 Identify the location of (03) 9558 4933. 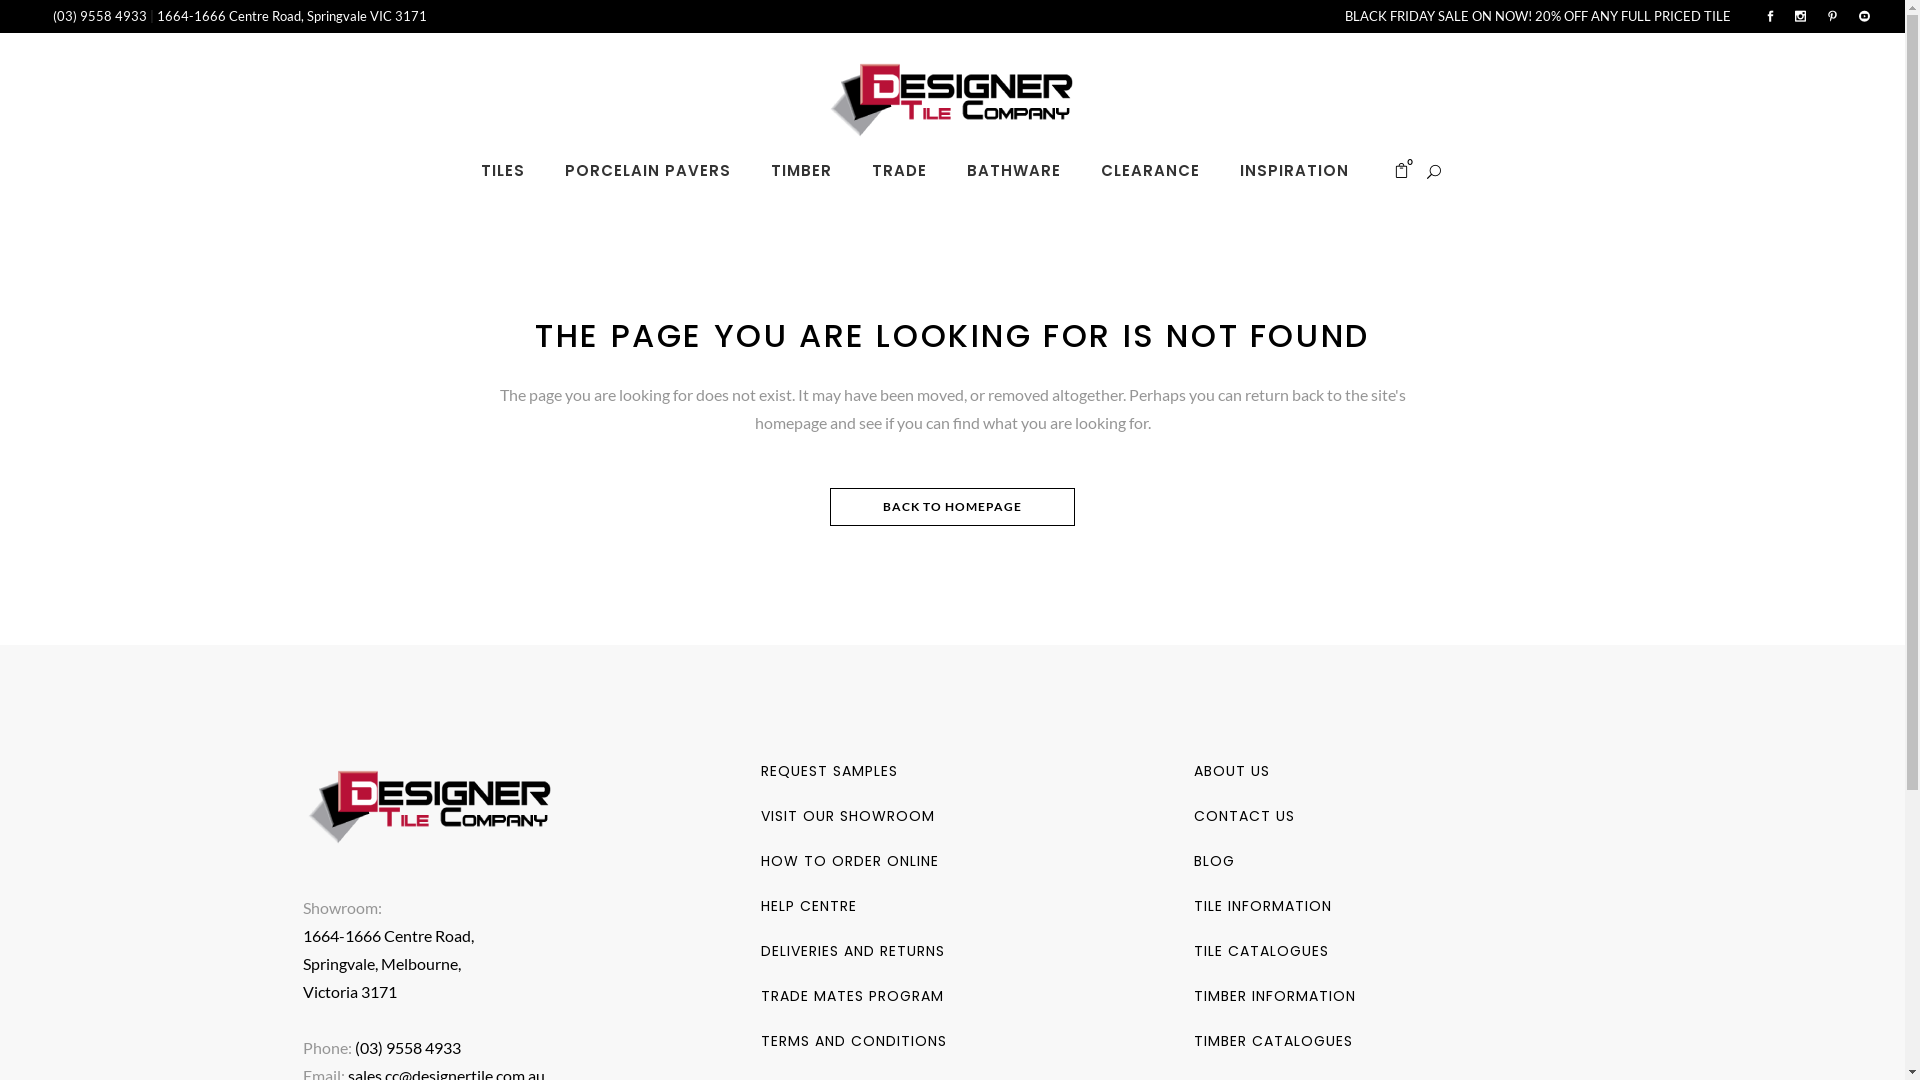
(102, 16).